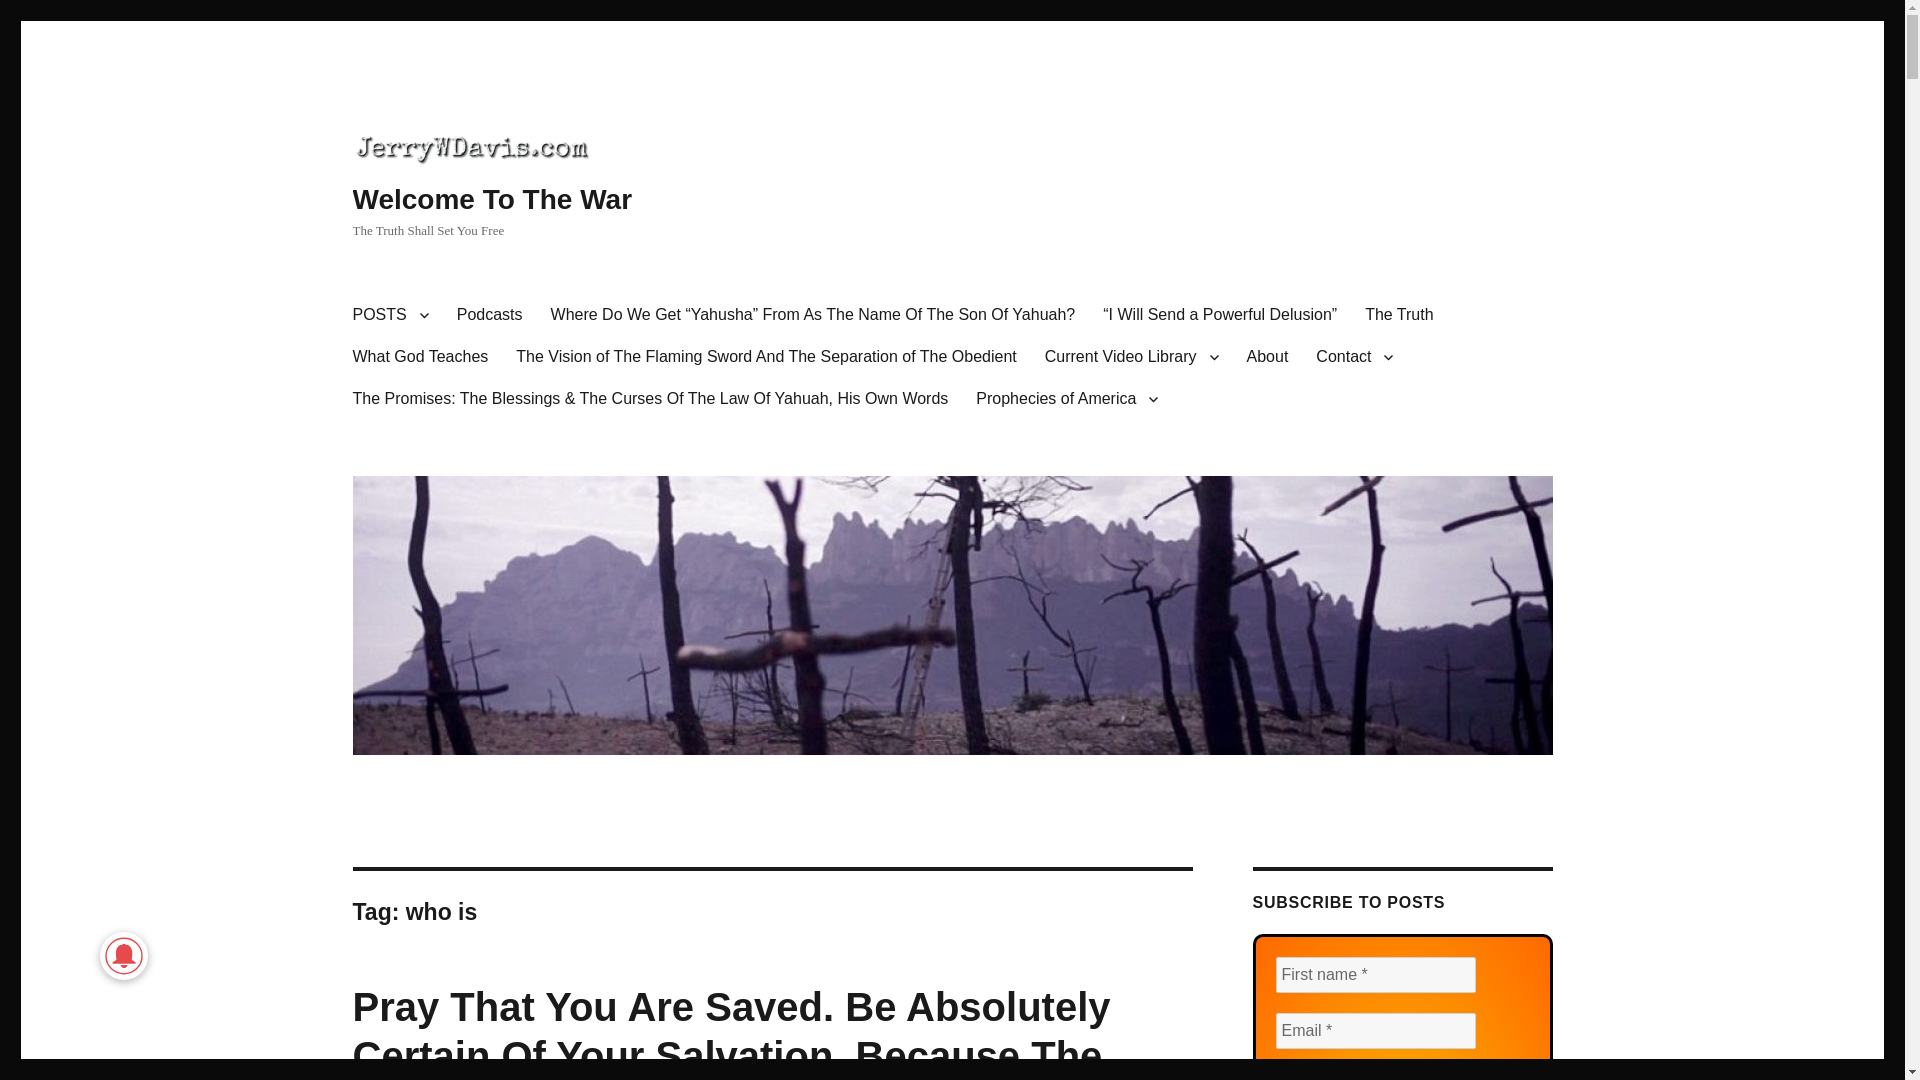  What do you see at coordinates (1376, 974) in the screenshot?
I see `First name` at bounding box center [1376, 974].